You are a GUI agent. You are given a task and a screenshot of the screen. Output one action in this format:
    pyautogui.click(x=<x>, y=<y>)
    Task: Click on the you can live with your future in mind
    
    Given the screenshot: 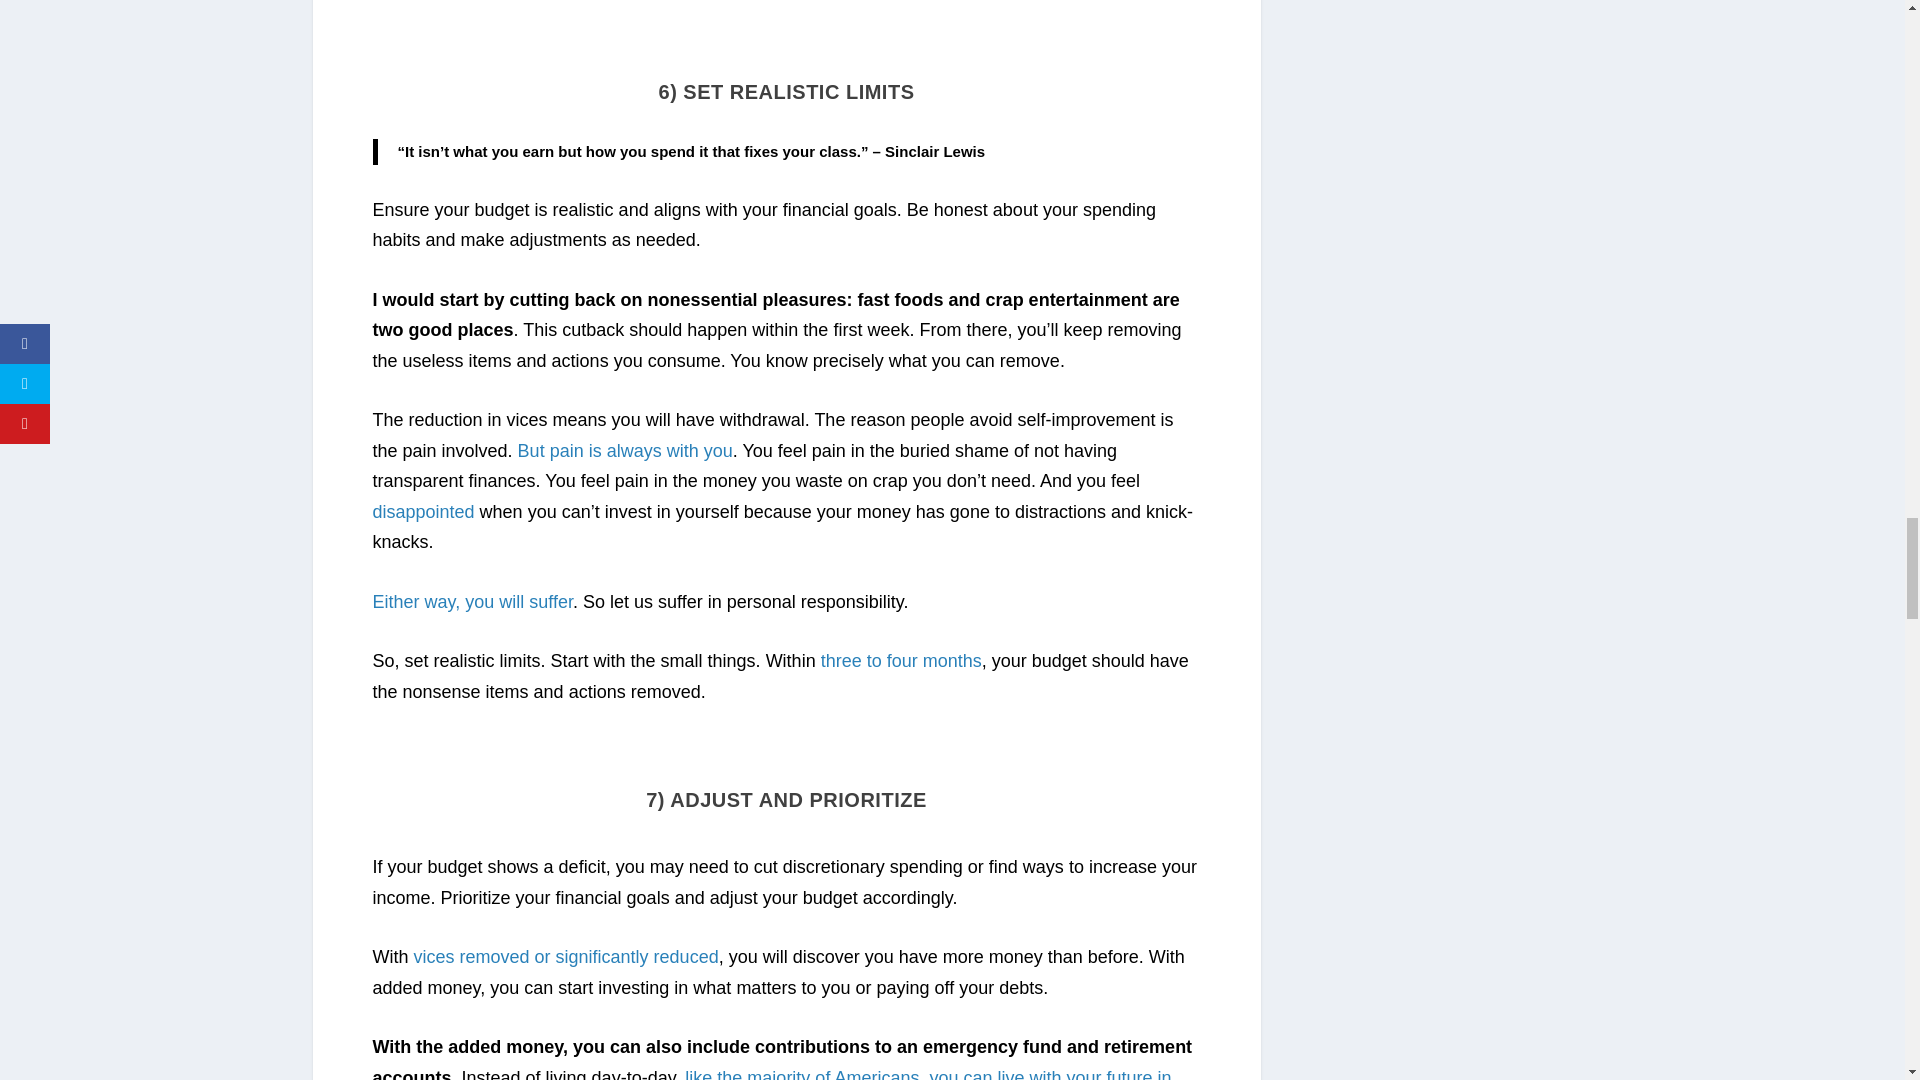 What is the action you would take?
    pyautogui.click(x=772, y=1074)
    